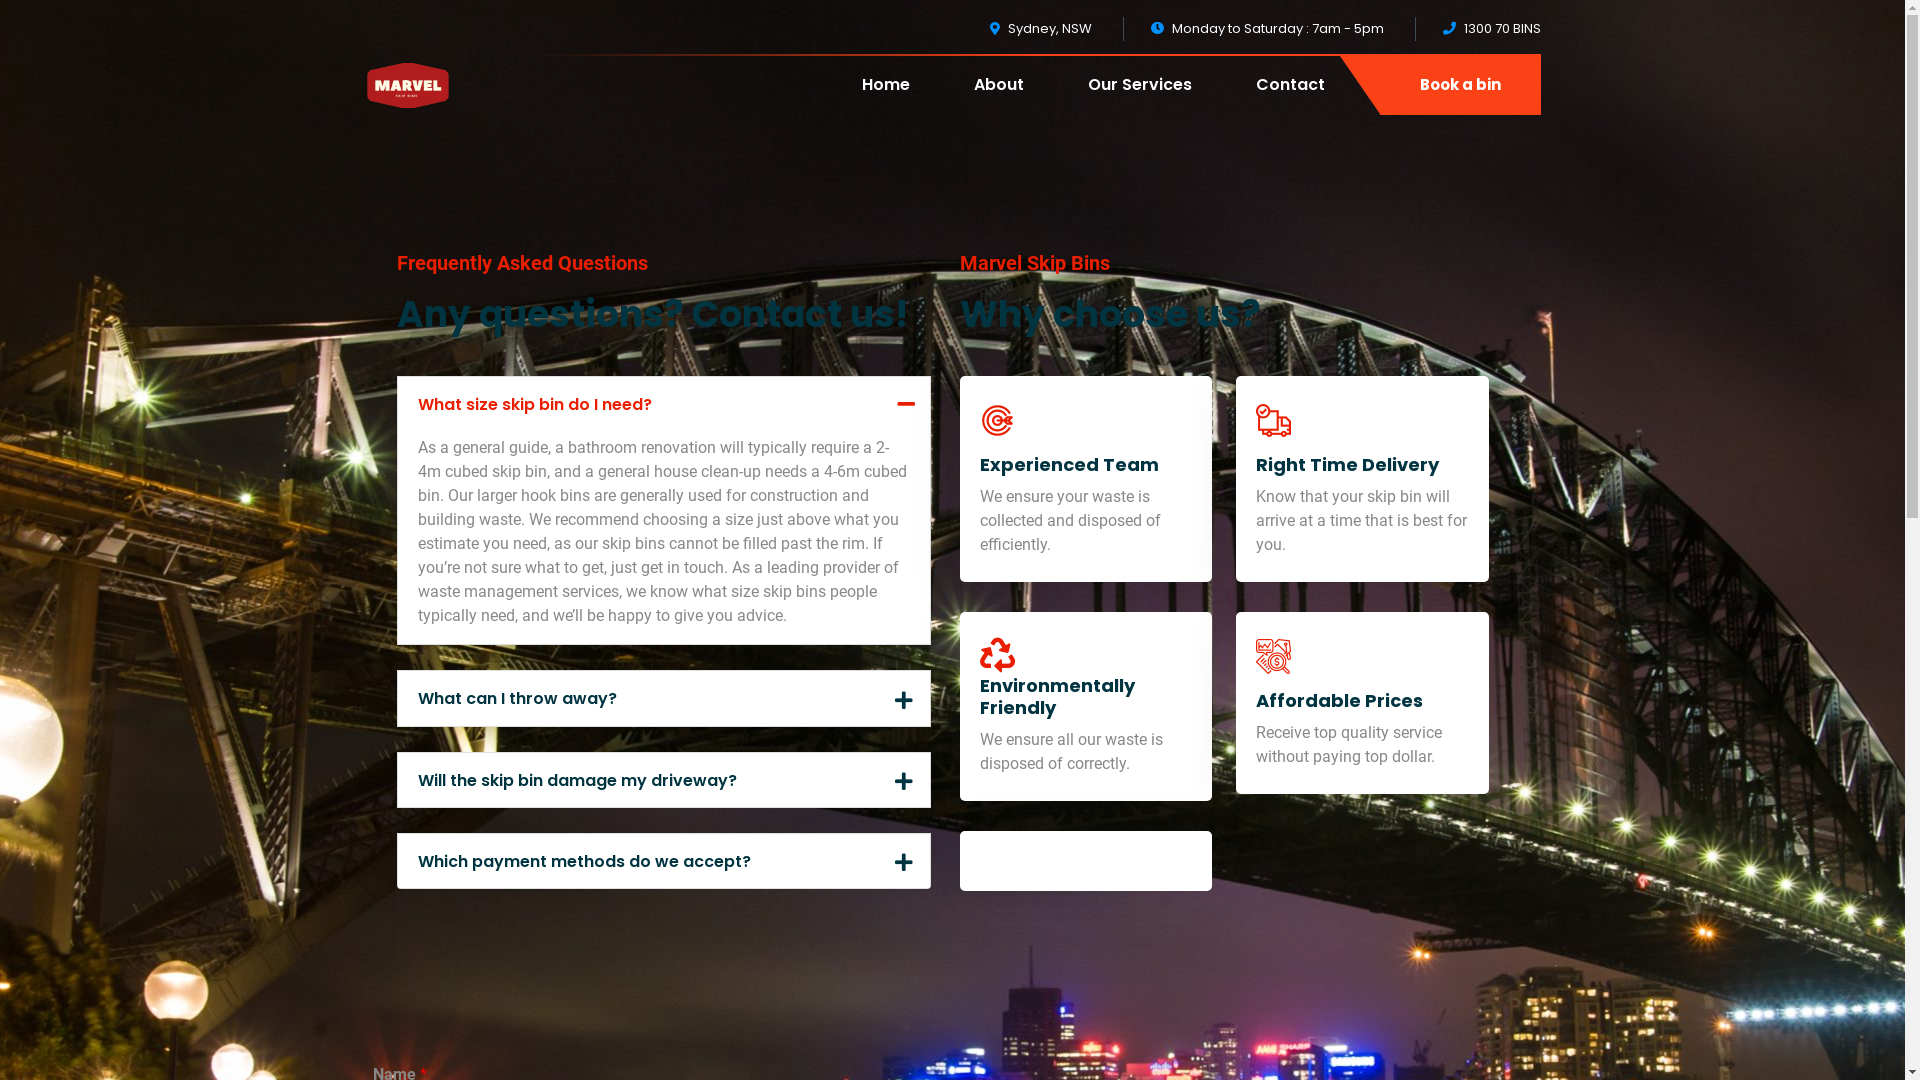 The height and width of the screenshot is (1080, 1920). I want to click on Contact, so click(1290, 100).